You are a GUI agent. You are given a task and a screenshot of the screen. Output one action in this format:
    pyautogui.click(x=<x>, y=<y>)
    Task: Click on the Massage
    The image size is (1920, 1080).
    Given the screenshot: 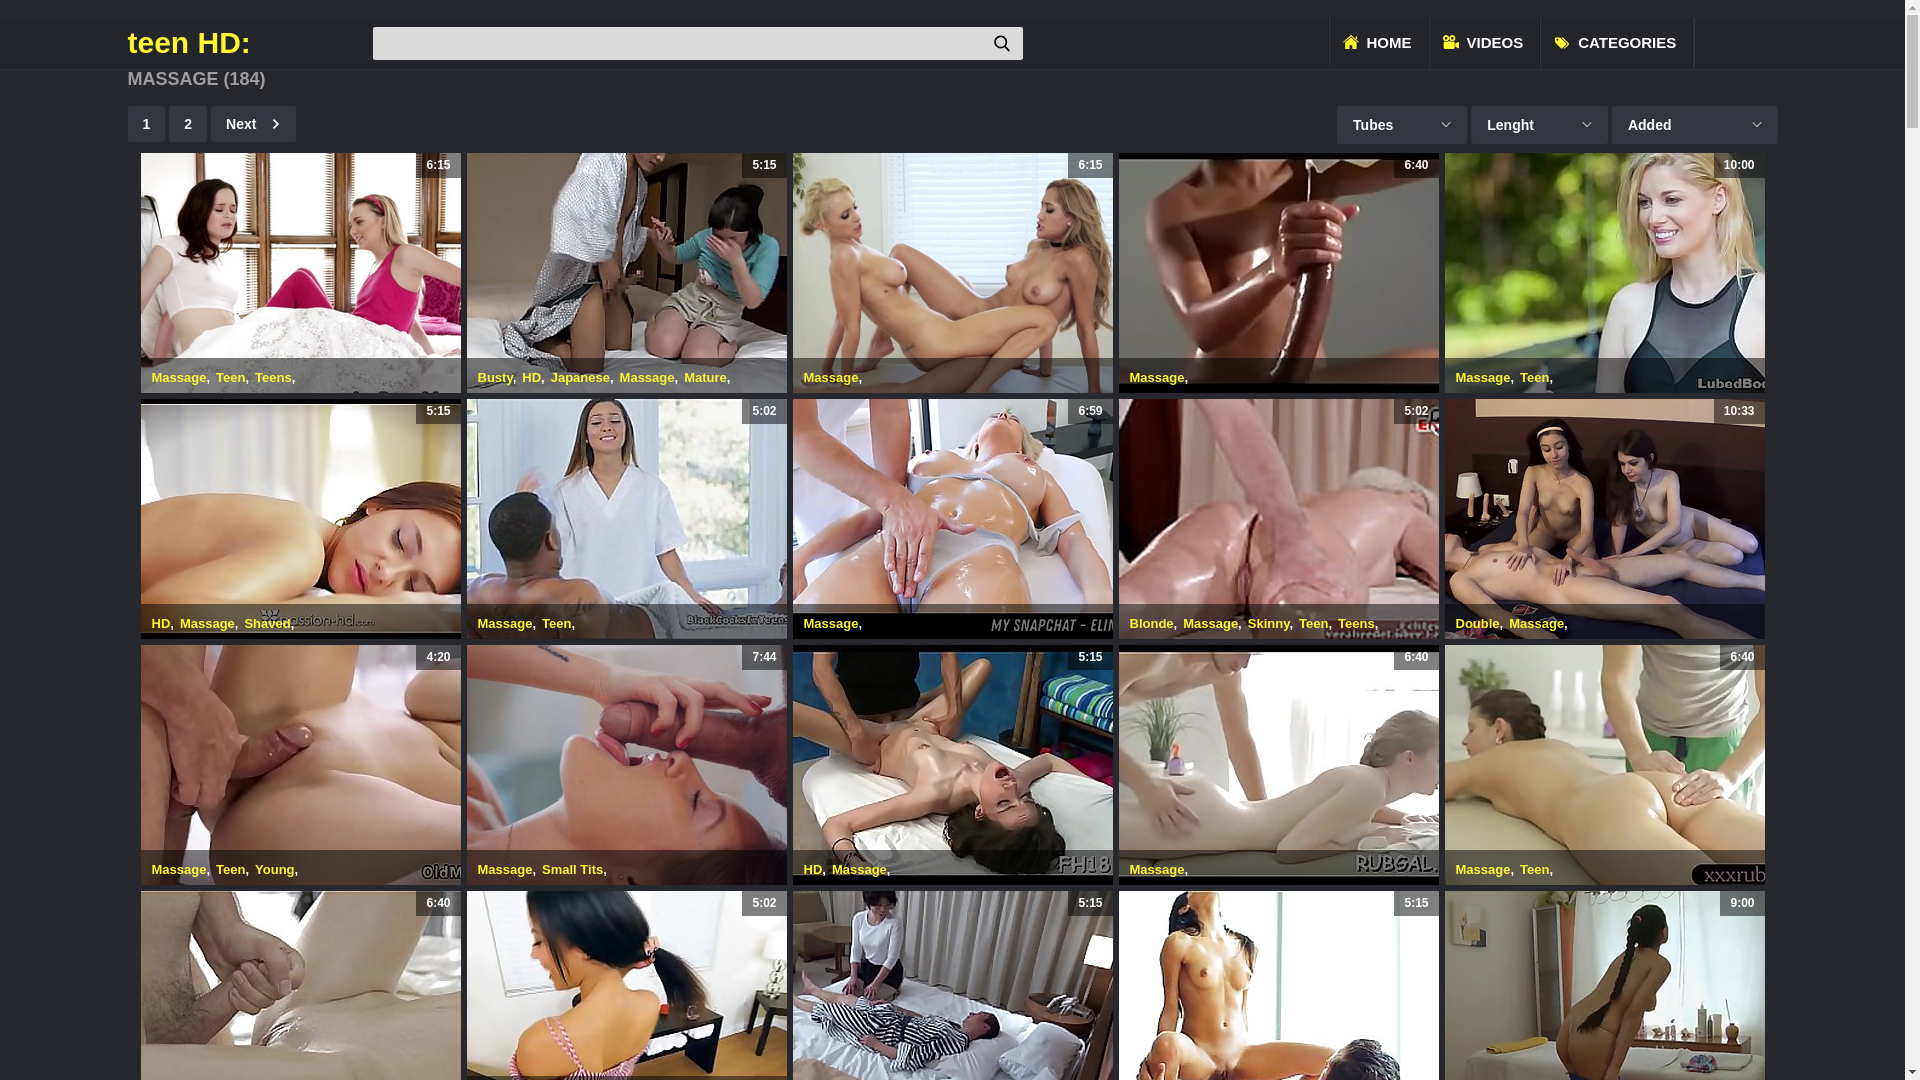 What is the action you would take?
    pyautogui.click(x=208, y=624)
    